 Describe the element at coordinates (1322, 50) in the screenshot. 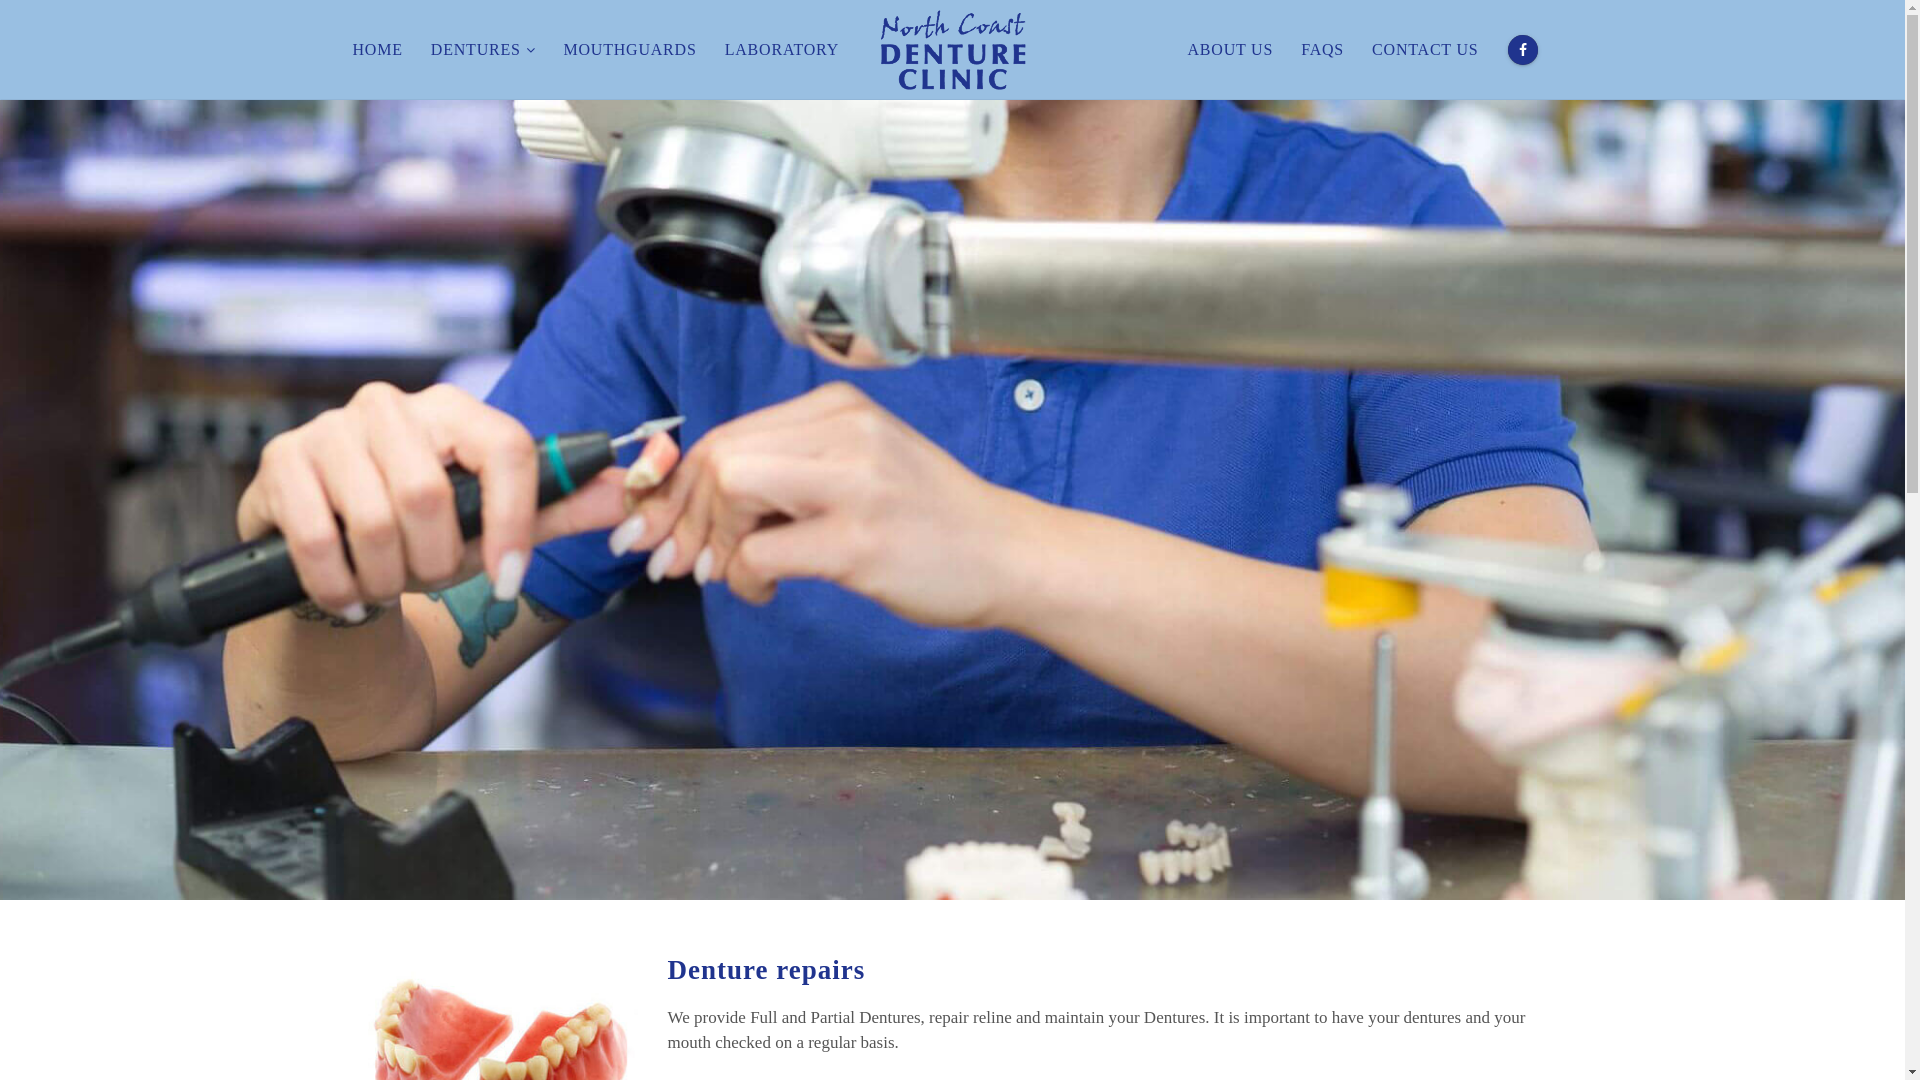

I see `FAQS` at that location.